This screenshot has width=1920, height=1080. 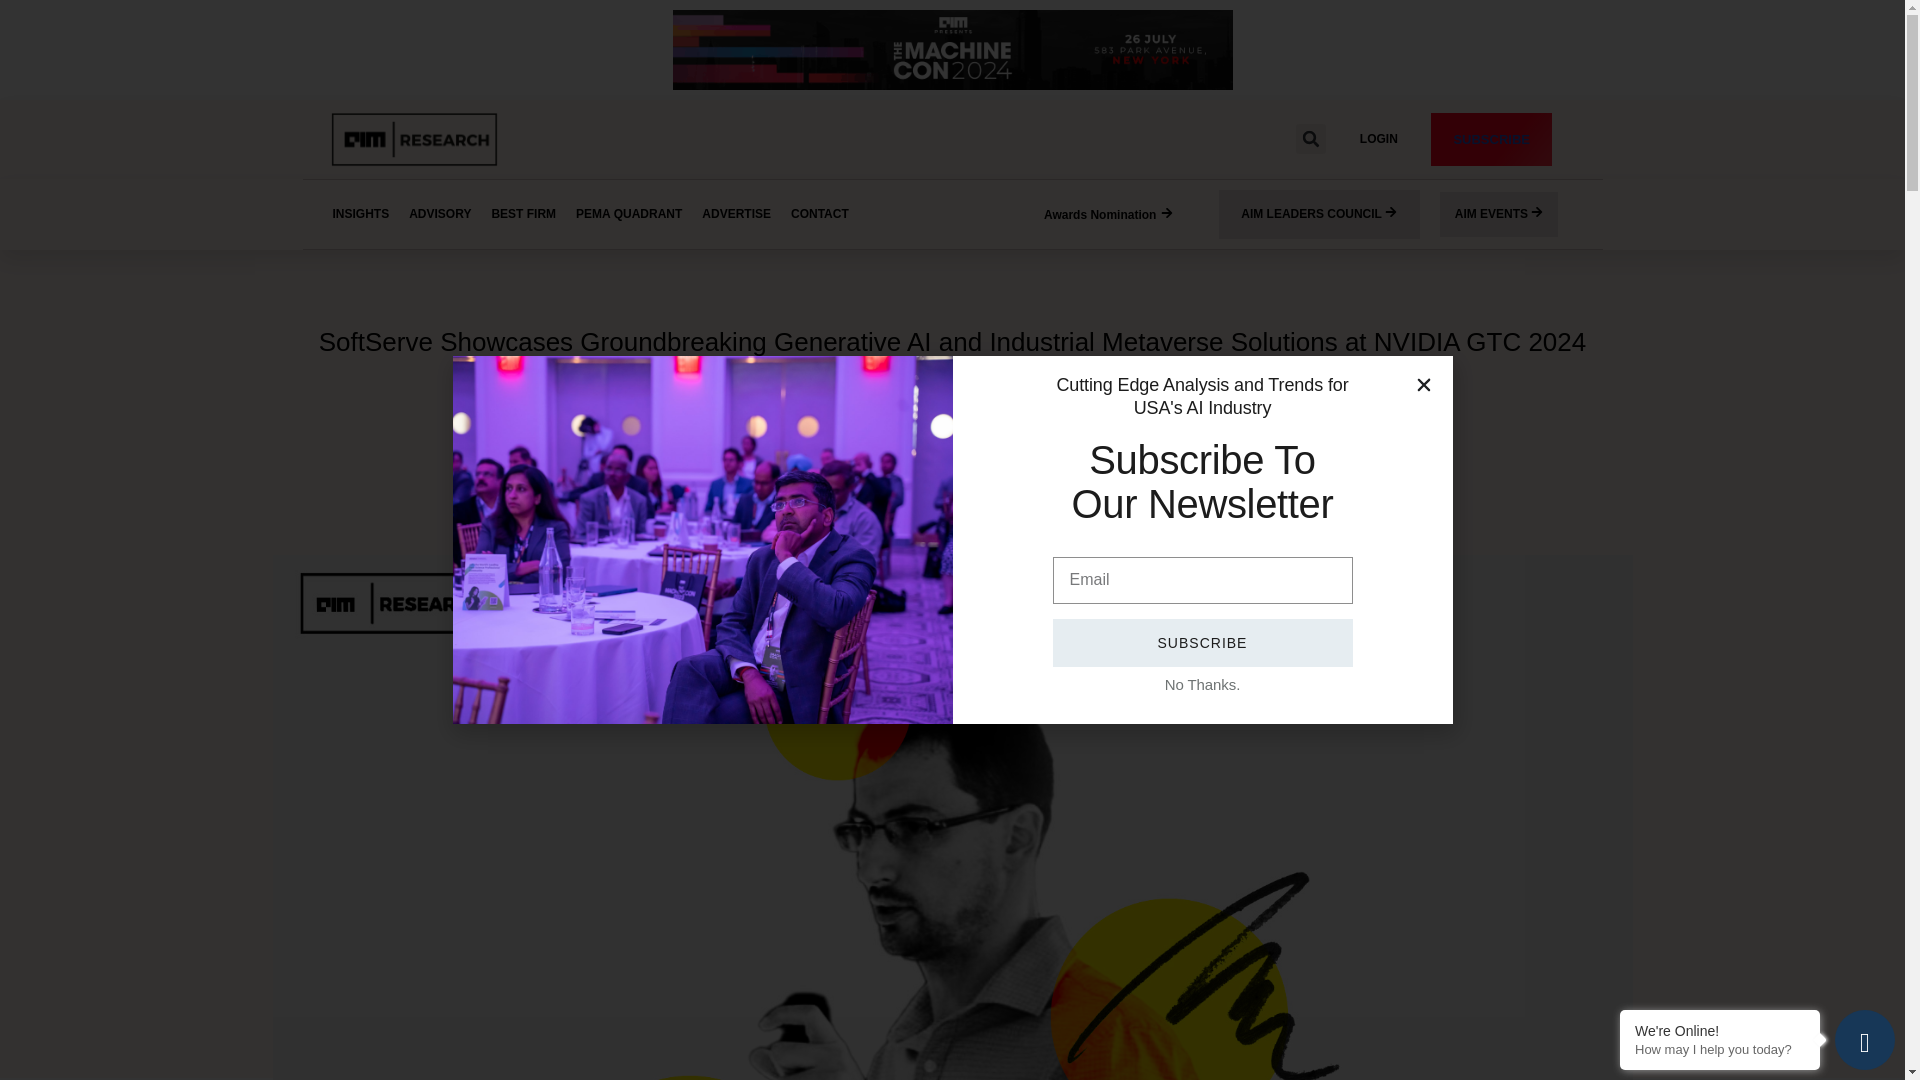 I want to click on How may I help you today?, so click(x=1720, y=1050).